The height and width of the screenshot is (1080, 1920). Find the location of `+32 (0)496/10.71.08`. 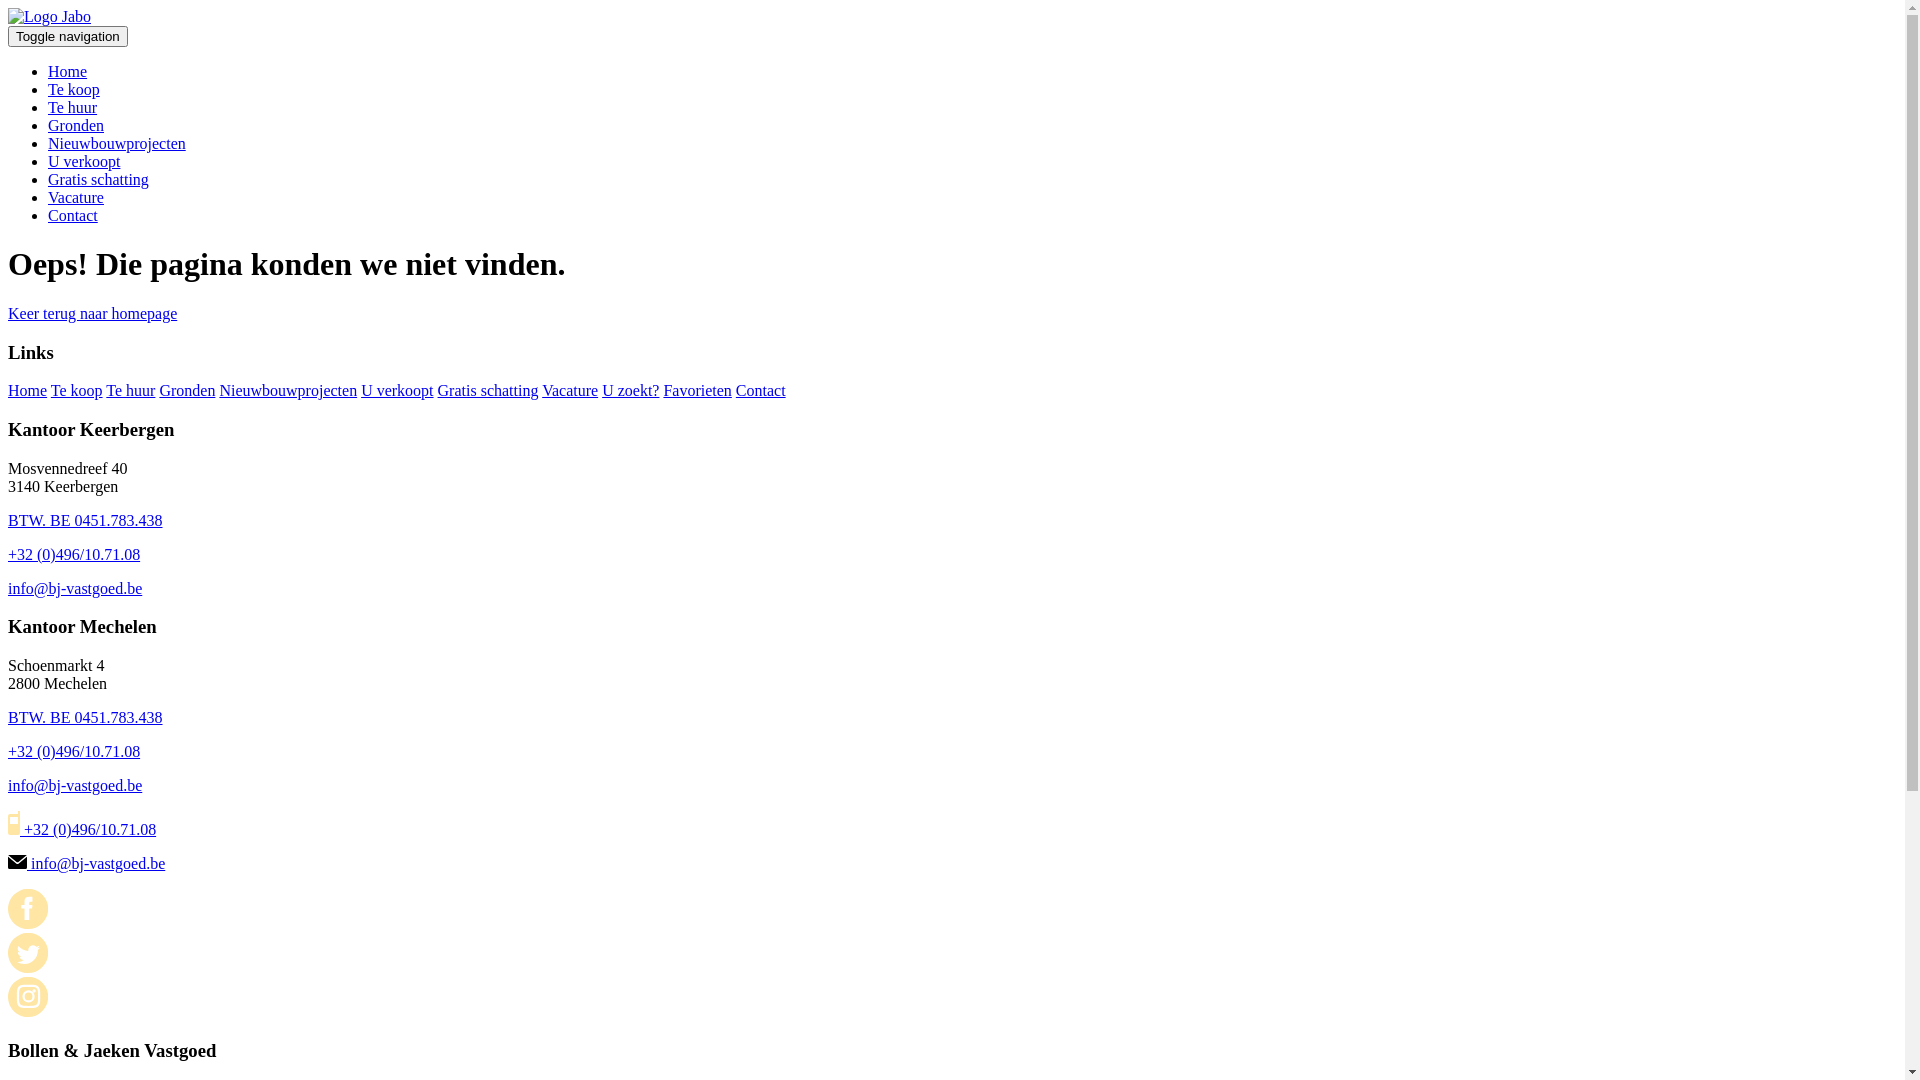

+32 (0)496/10.71.08 is located at coordinates (82, 830).